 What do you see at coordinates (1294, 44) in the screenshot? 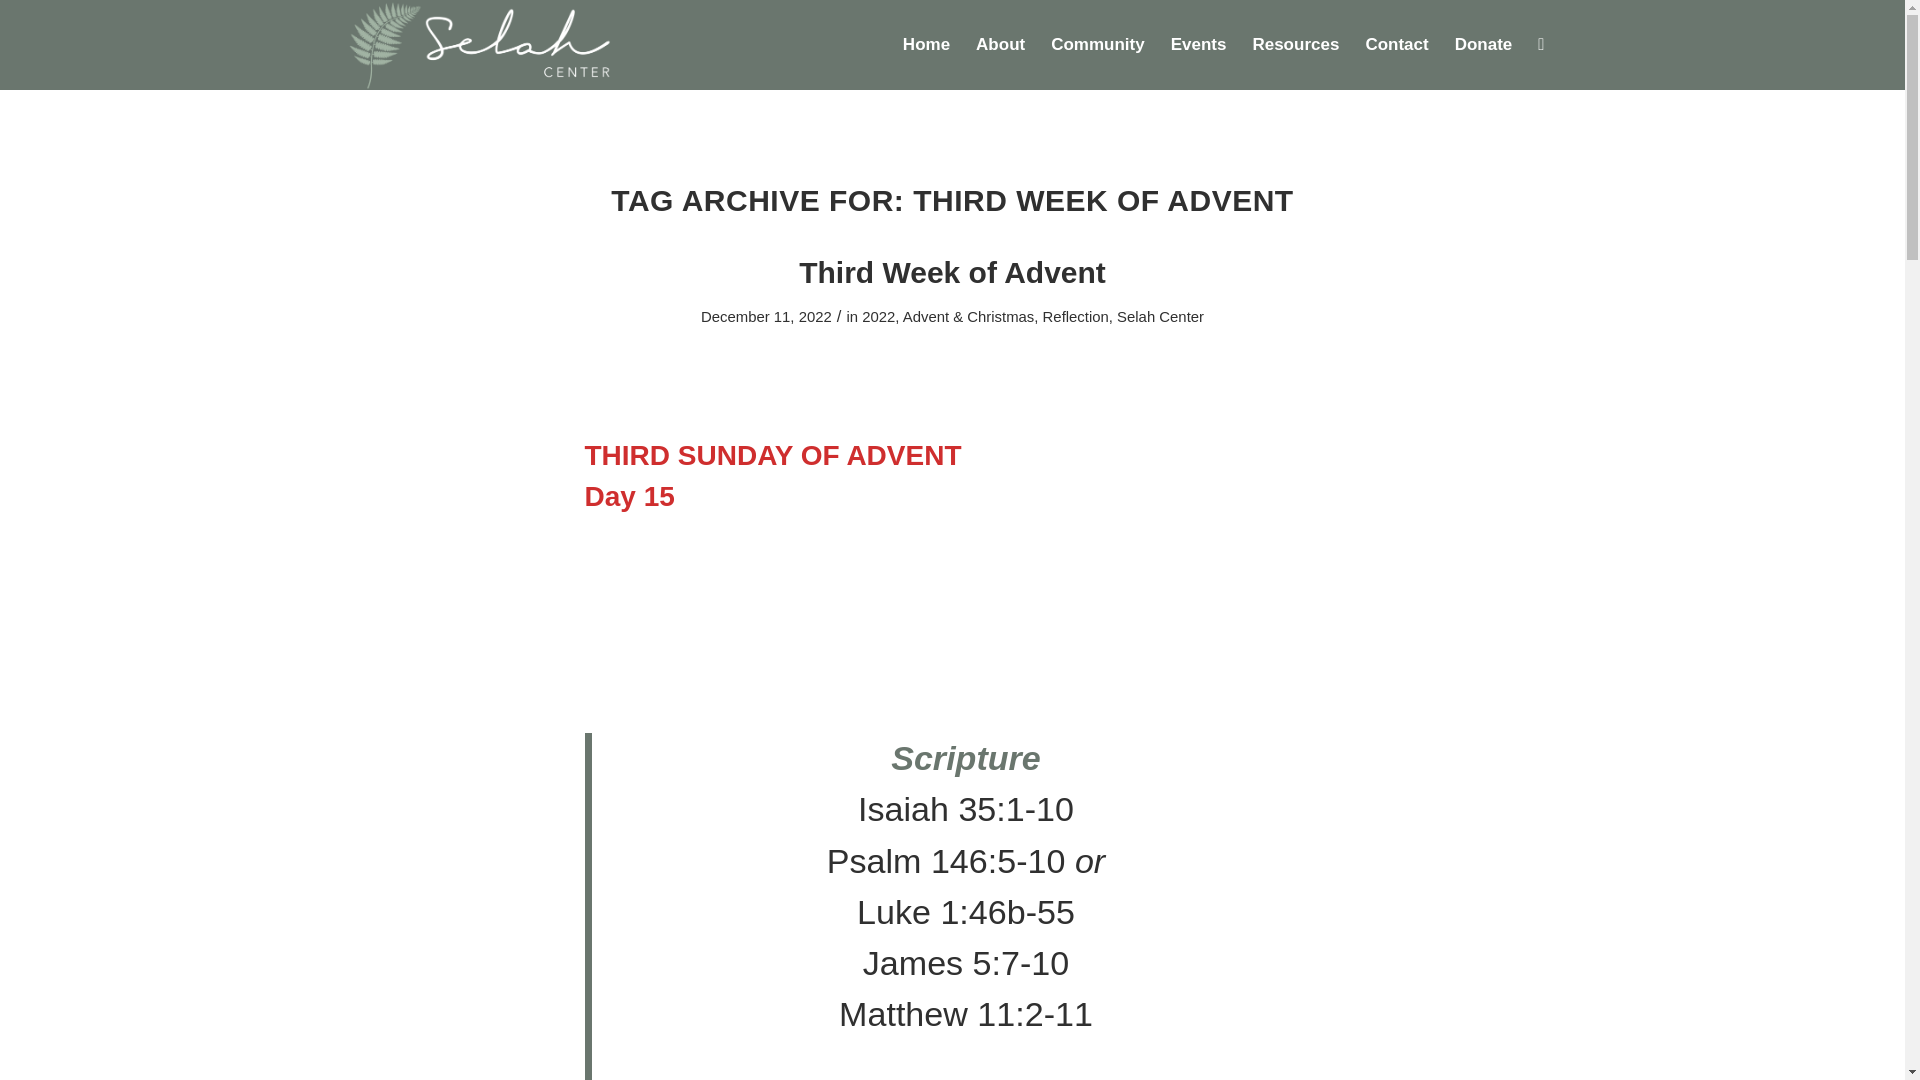
I see `Resources` at bounding box center [1294, 44].